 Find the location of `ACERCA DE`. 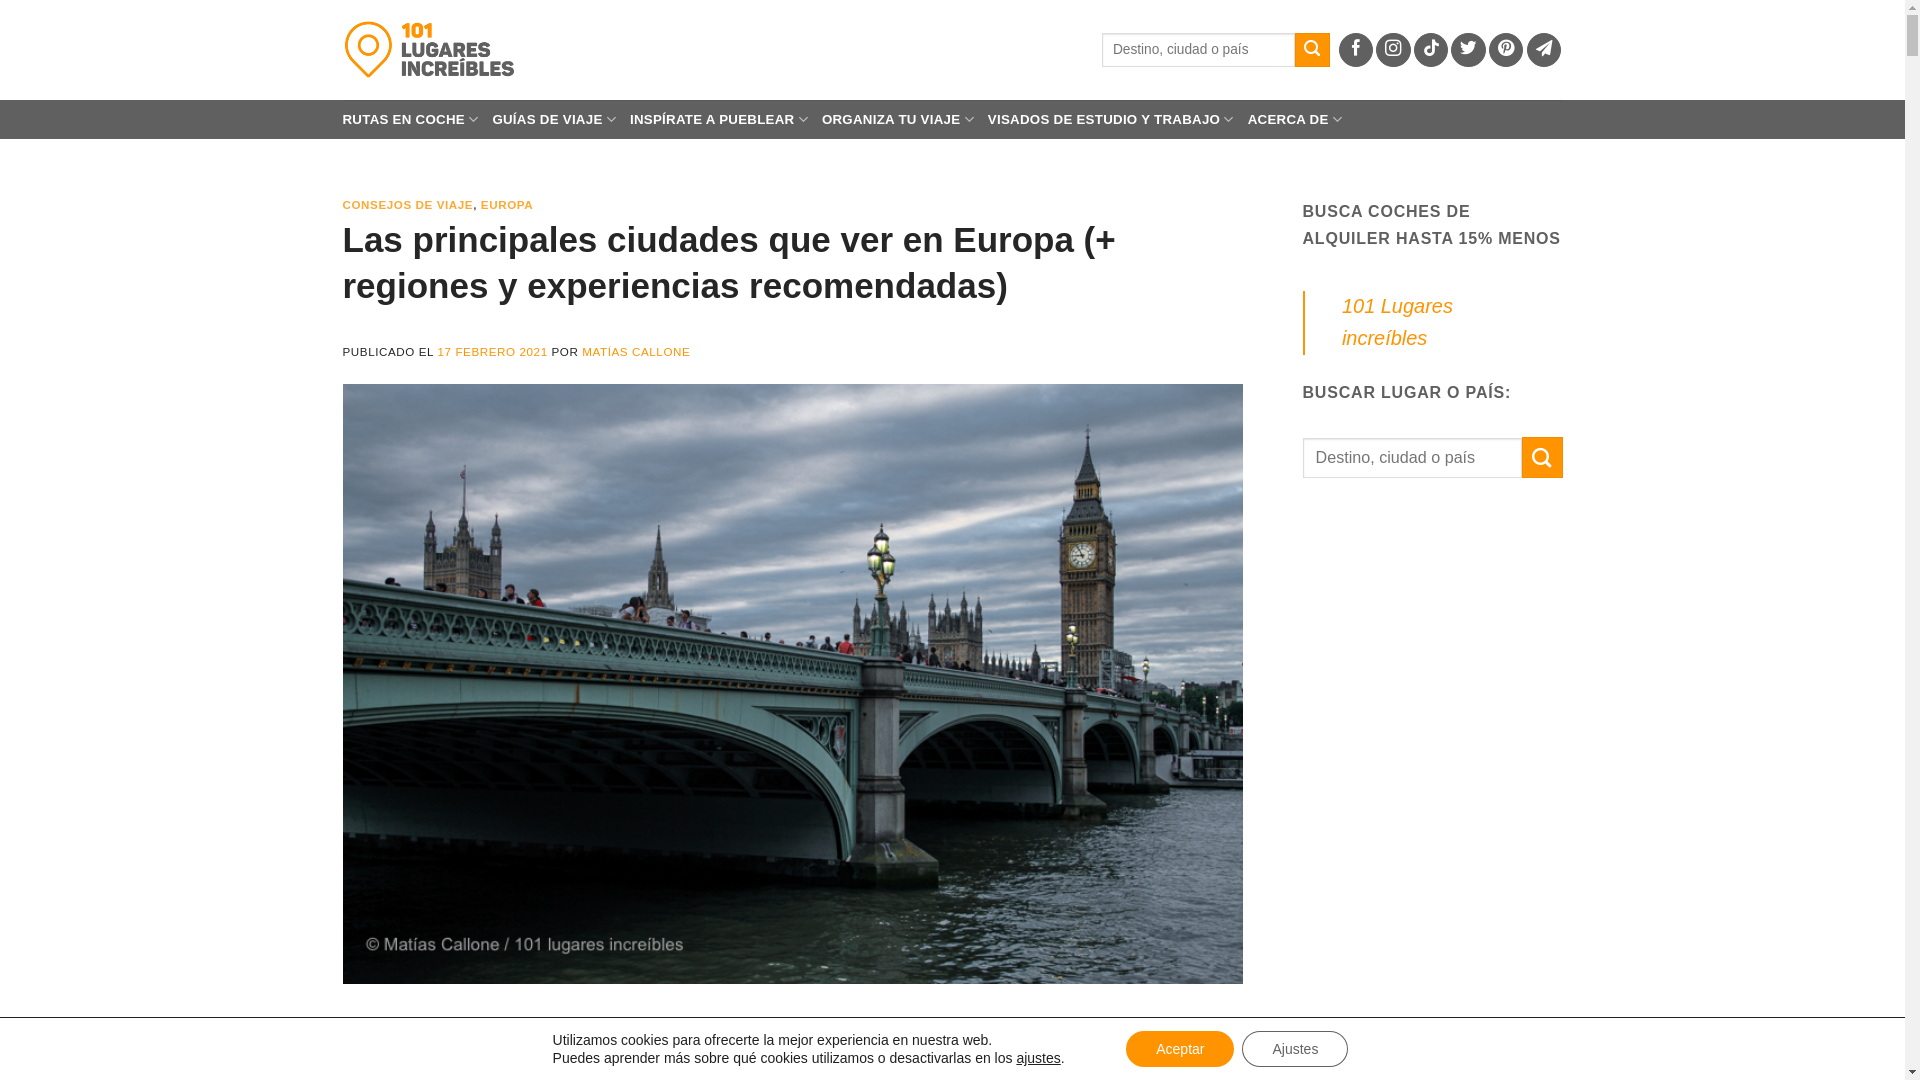

ACERCA DE is located at coordinates (1295, 120).